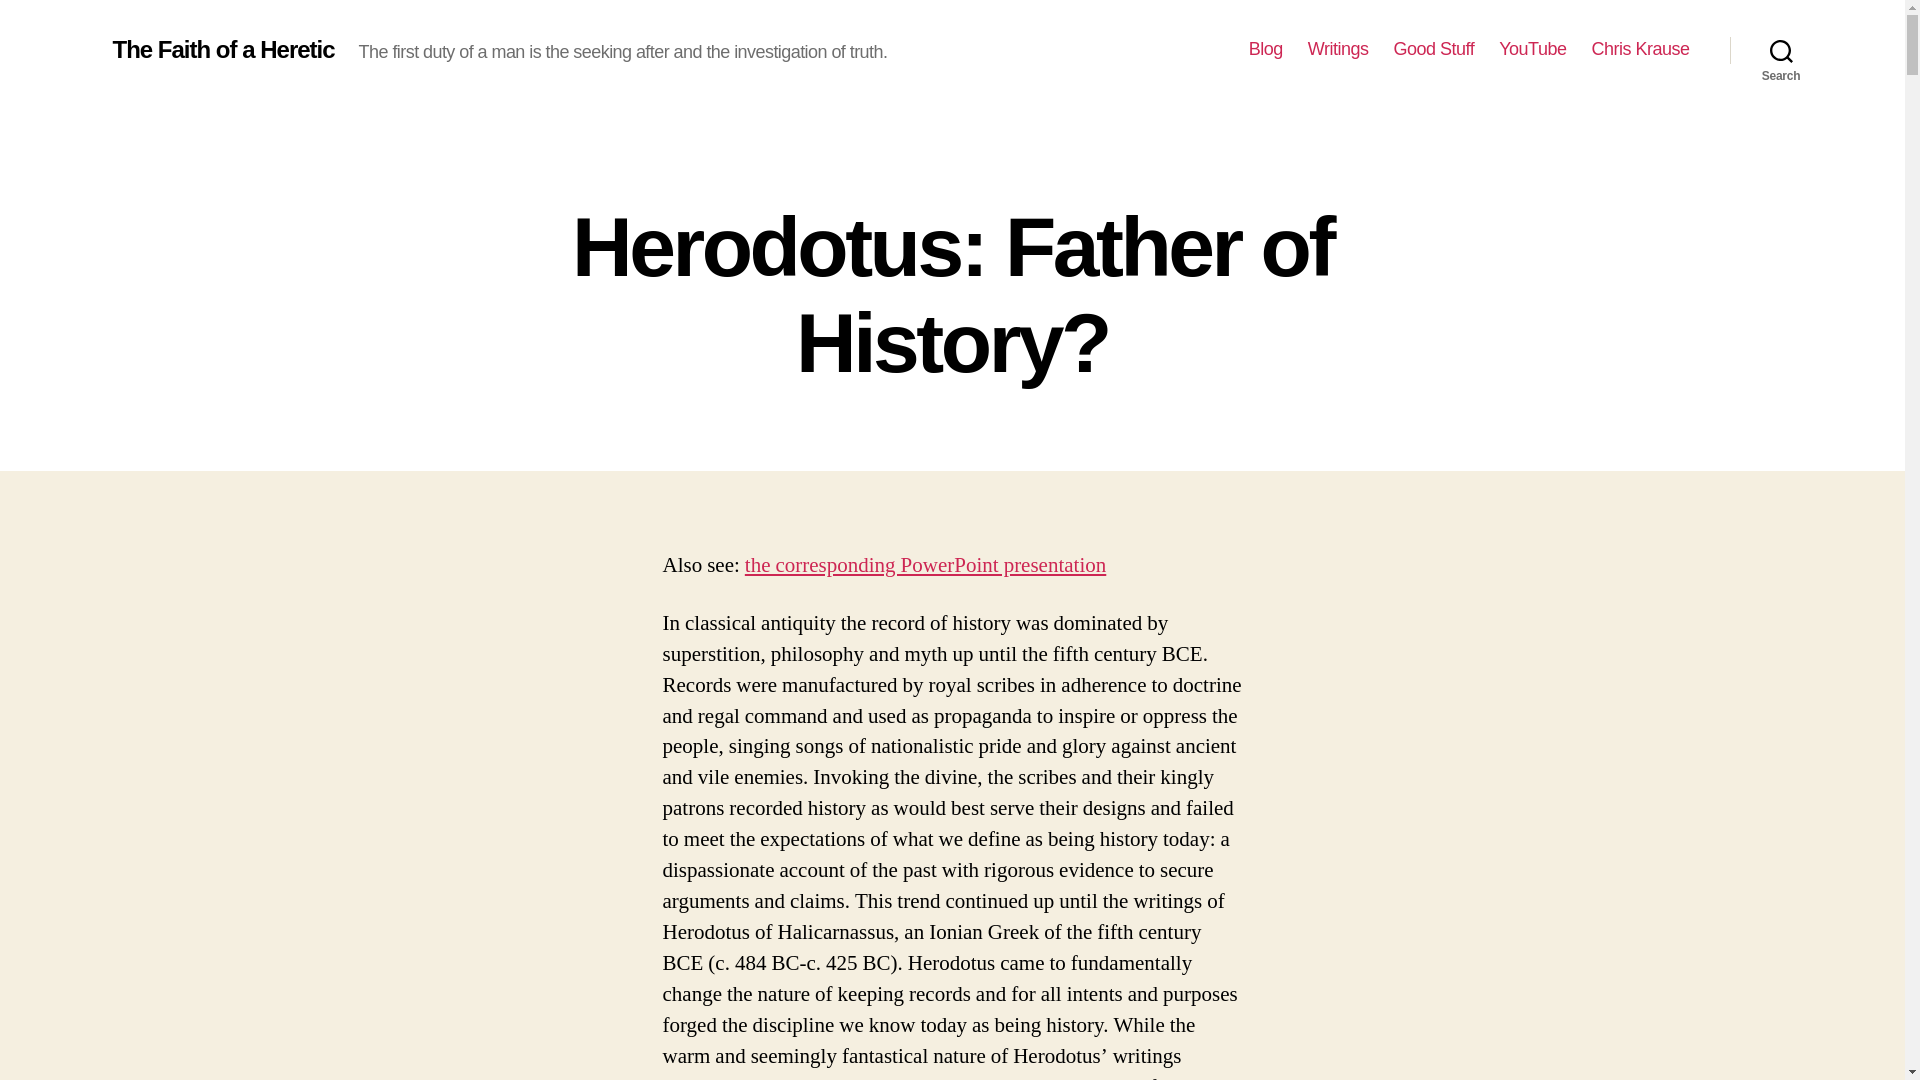 The width and height of the screenshot is (1920, 1080). Describe the element at coordinates (1532, 49) in the screenshot. I see `YouTube` at that location.